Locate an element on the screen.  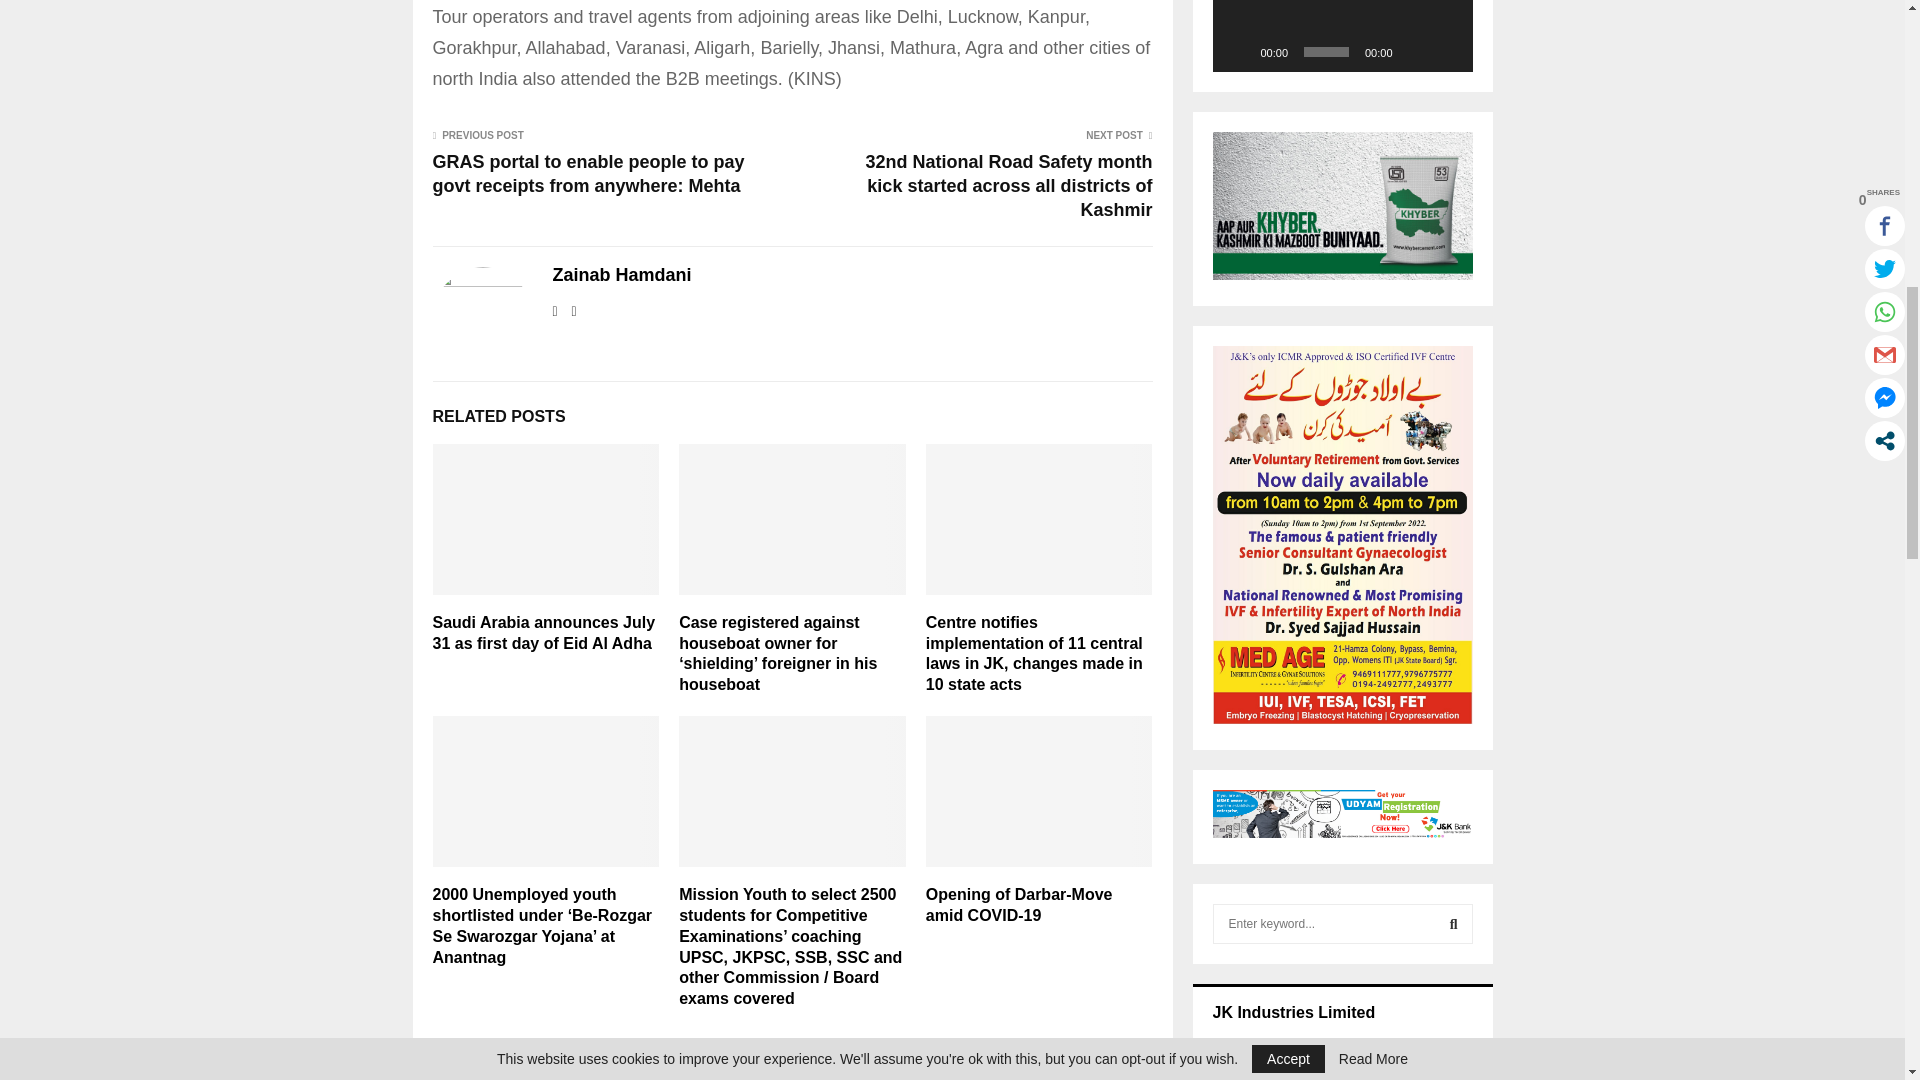
Mute is located at coordinates (1414, 52).